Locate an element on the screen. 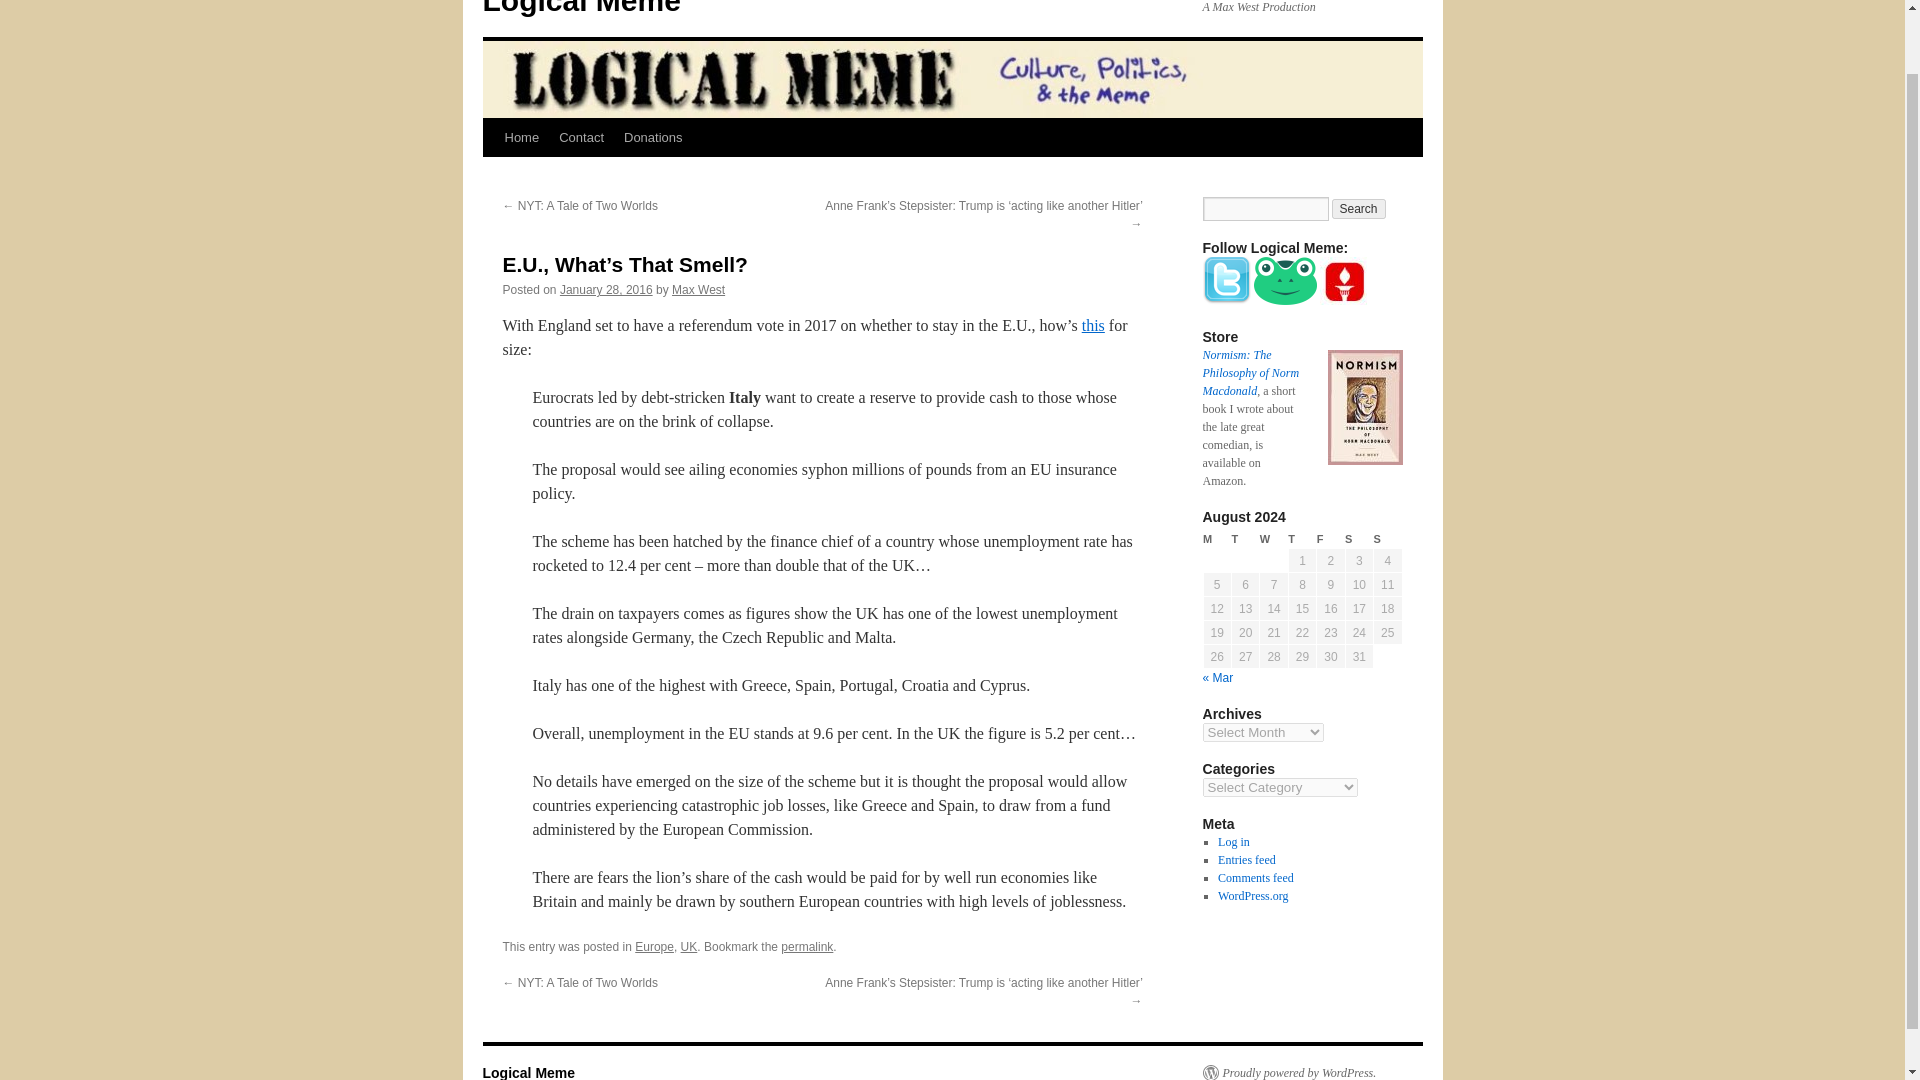  5:29 am is located at coordinates (606, 290).